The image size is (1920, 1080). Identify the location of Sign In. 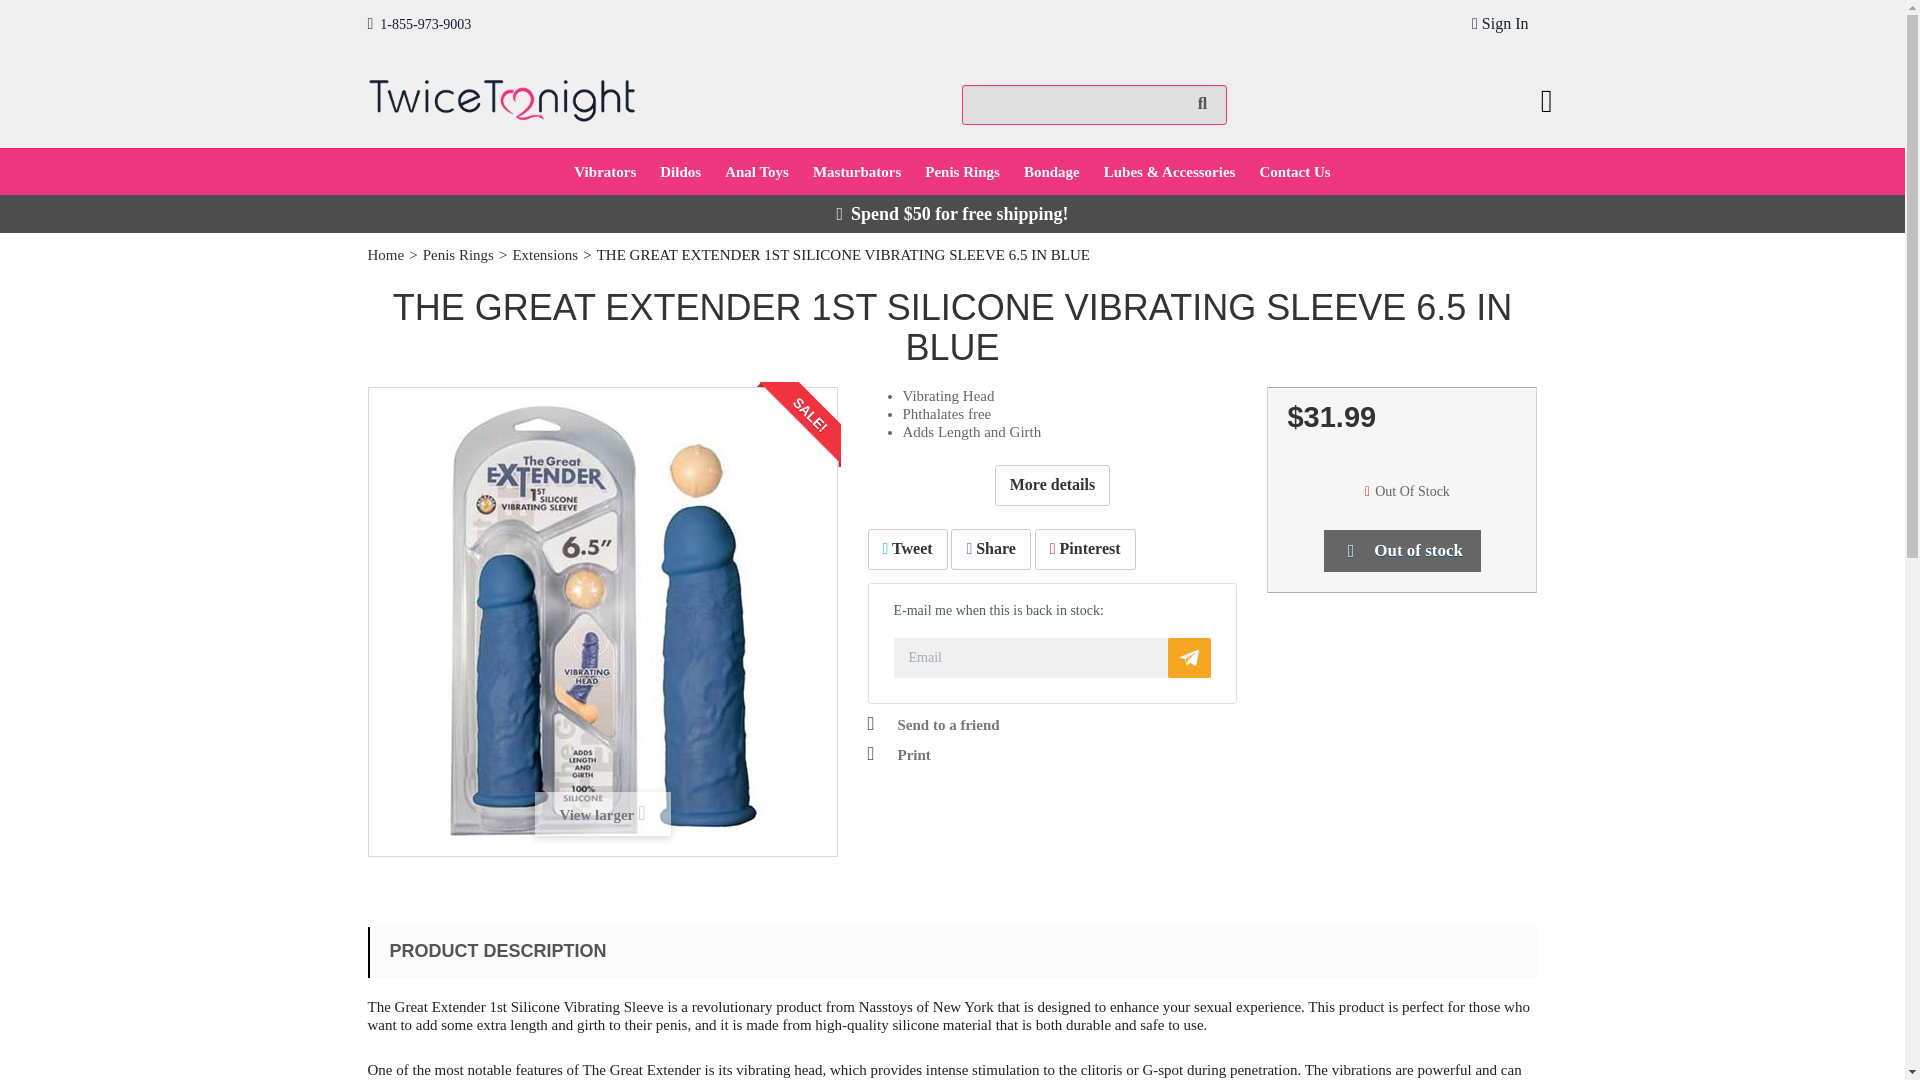
(1500, 24).